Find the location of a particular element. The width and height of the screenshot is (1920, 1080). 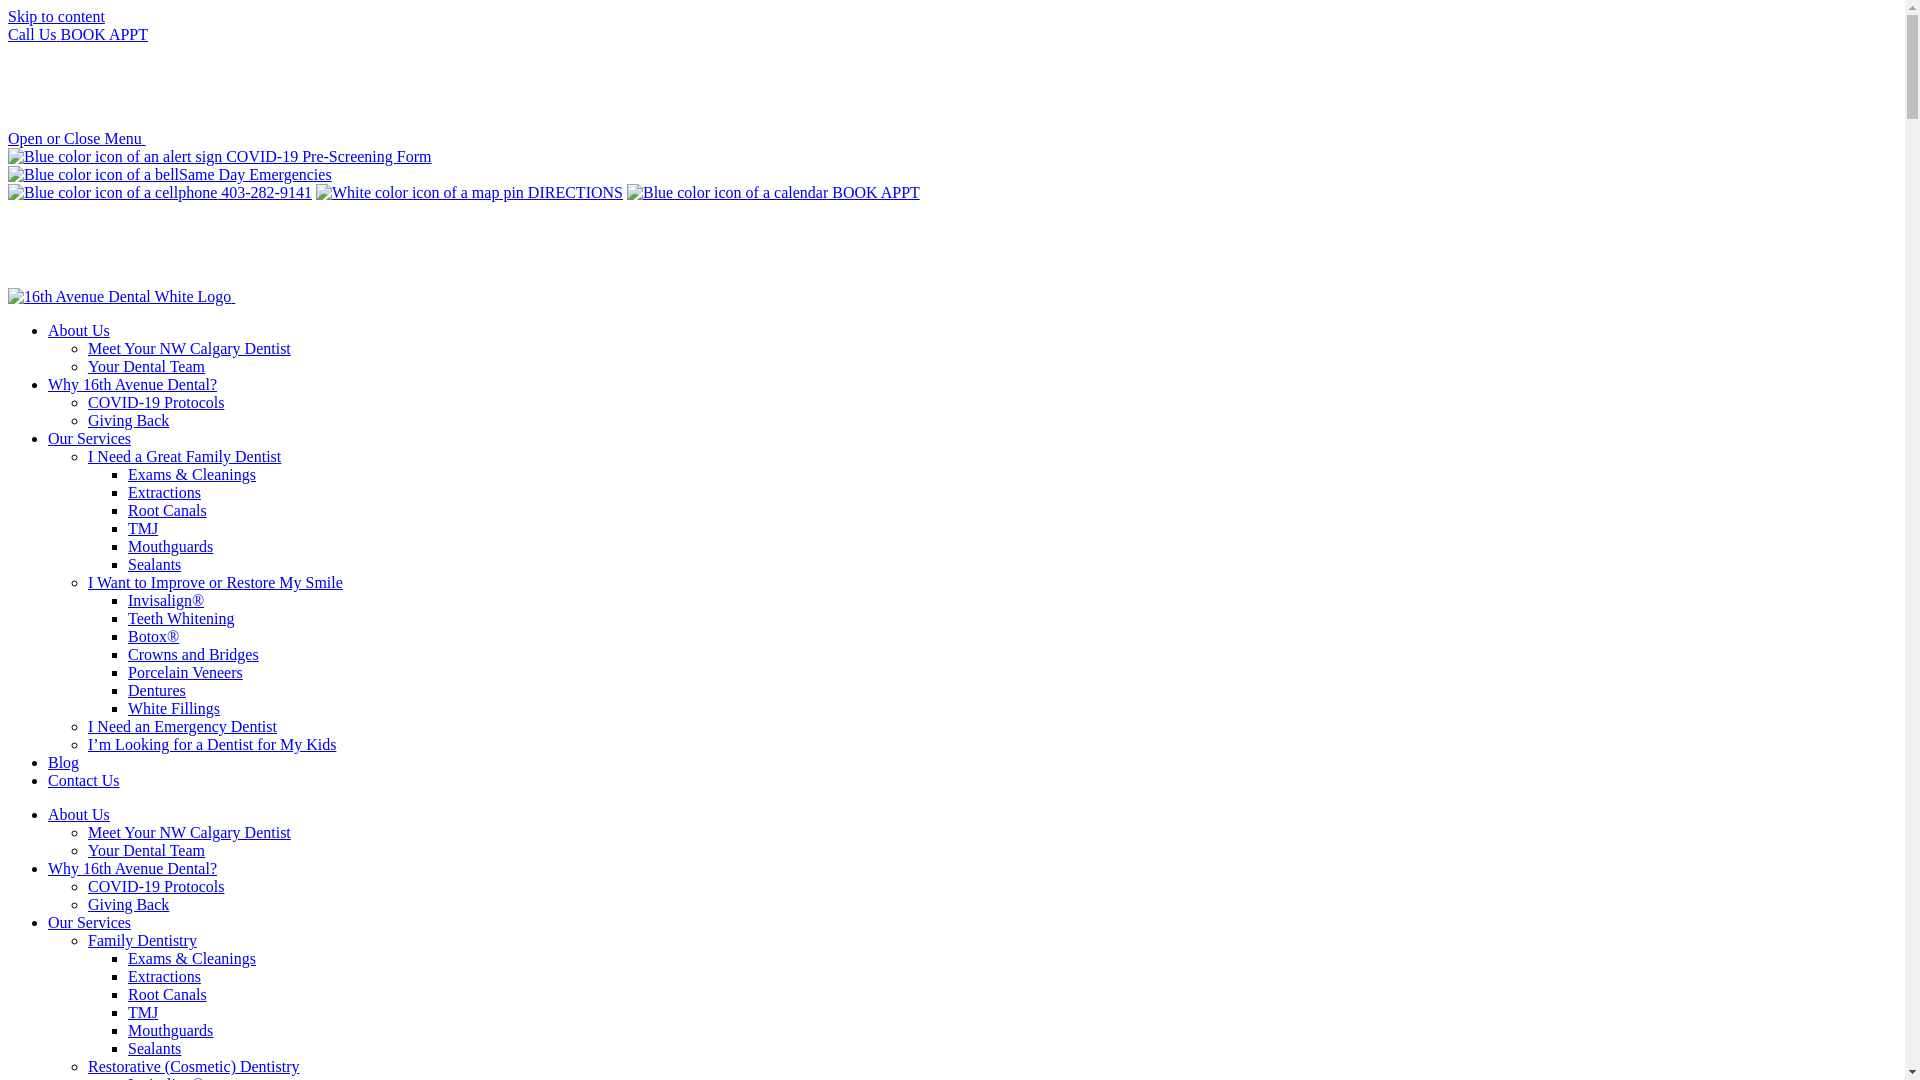

Mouthguards is located at coordinates (170, 1030).